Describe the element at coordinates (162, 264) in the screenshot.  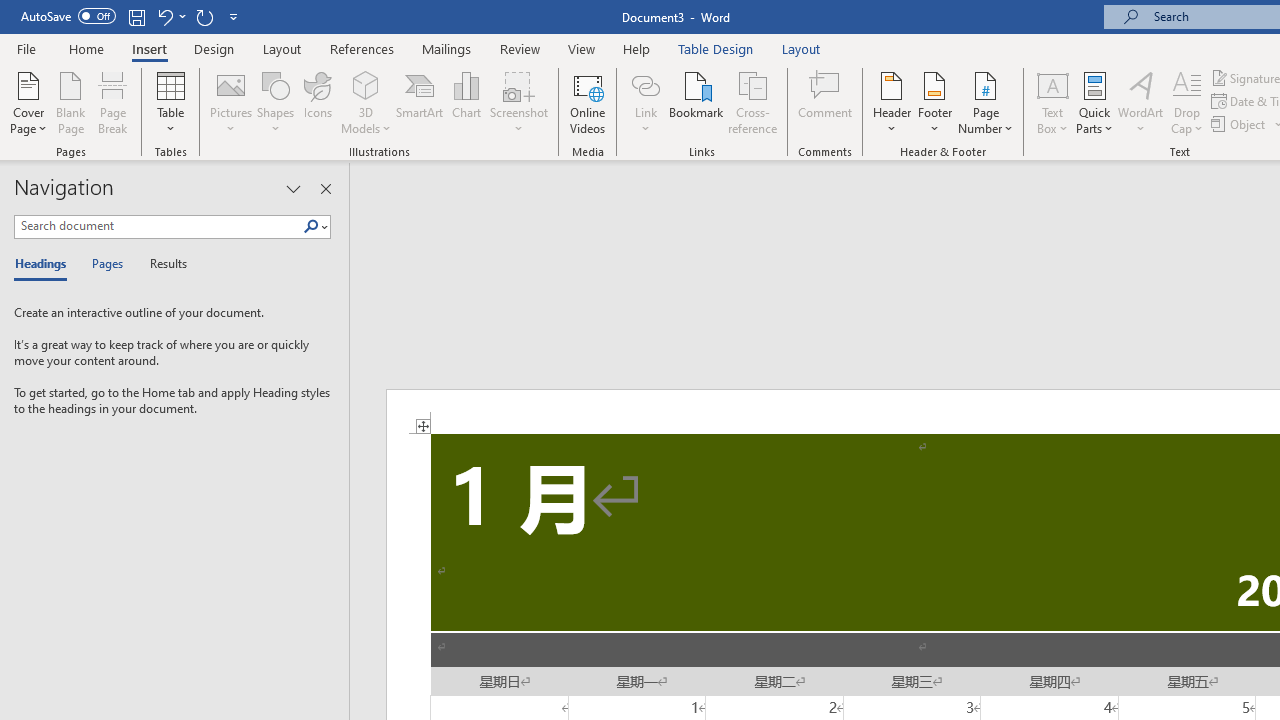
I see `Results` at that location.